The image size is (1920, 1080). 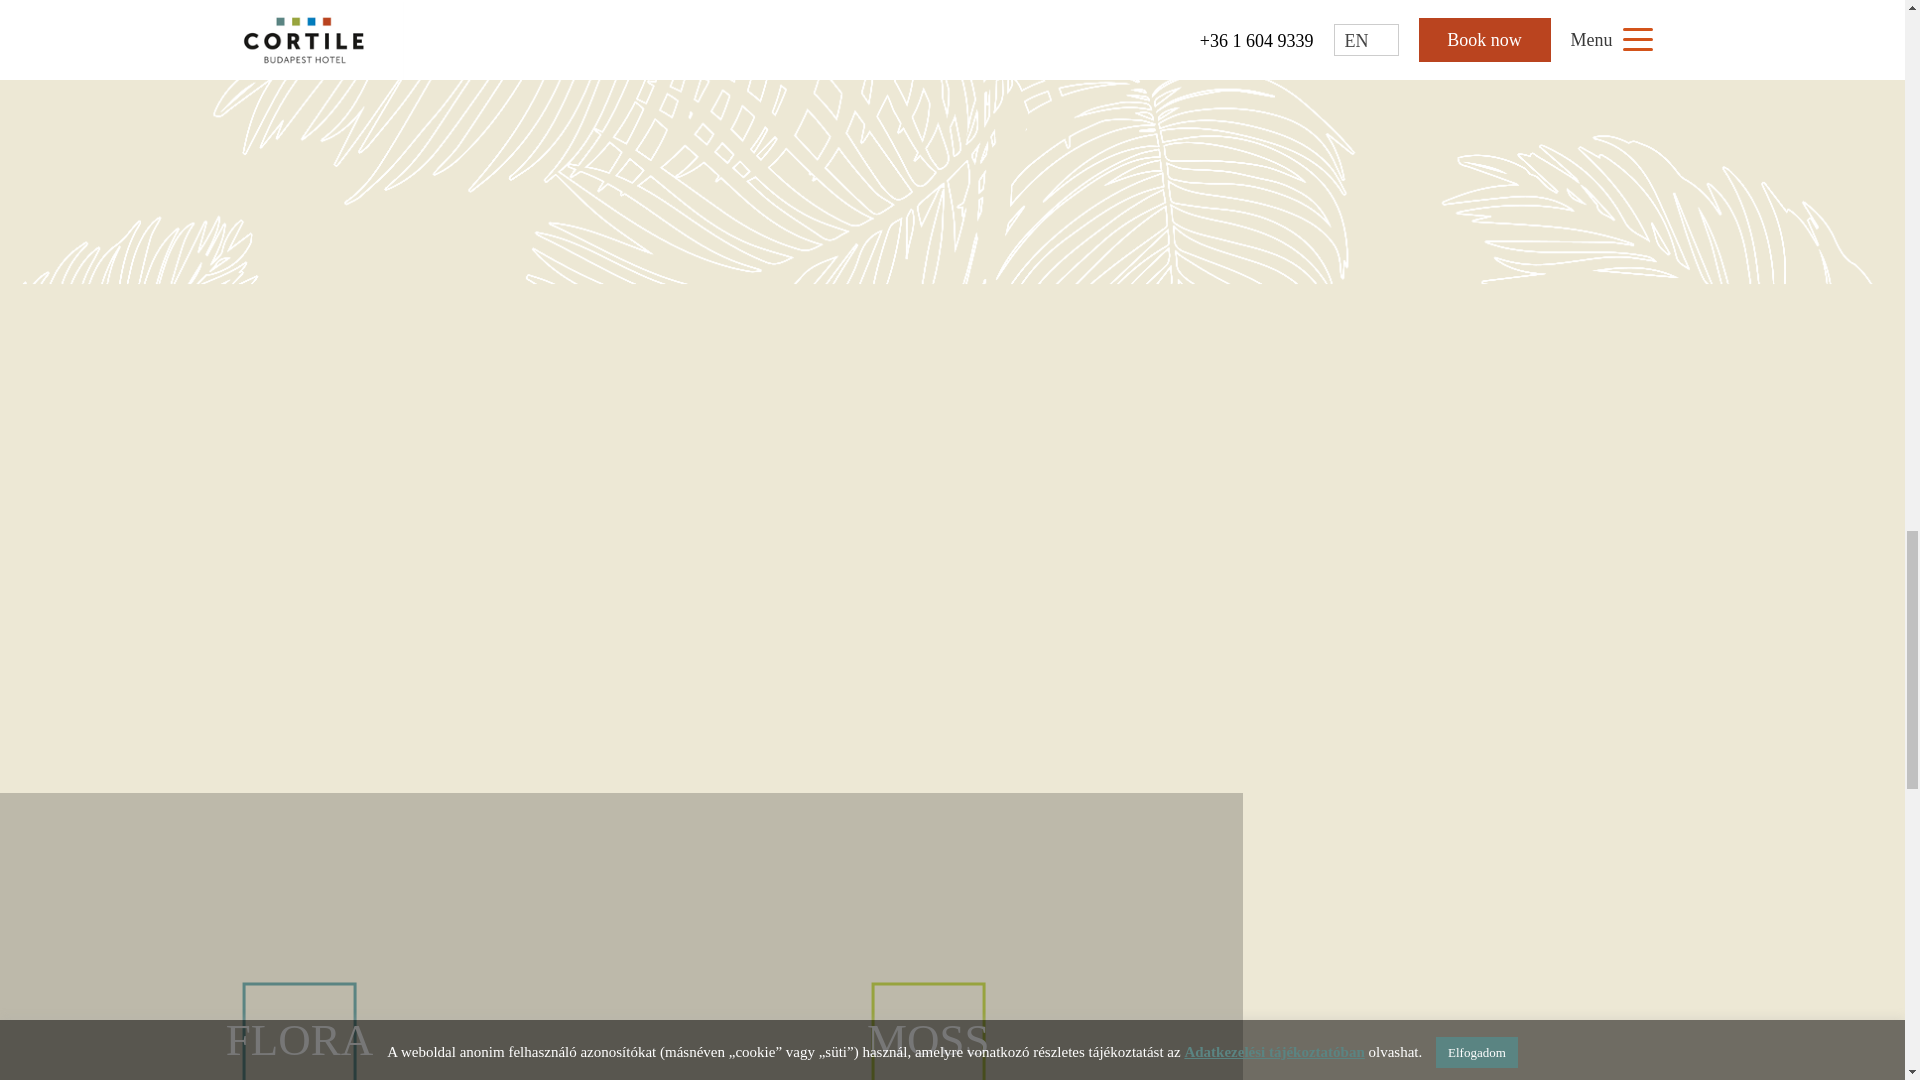 What do you see at coordinates (307, 936) in the screenshot?
I see `FLORA` at bounding box center [307, 936].